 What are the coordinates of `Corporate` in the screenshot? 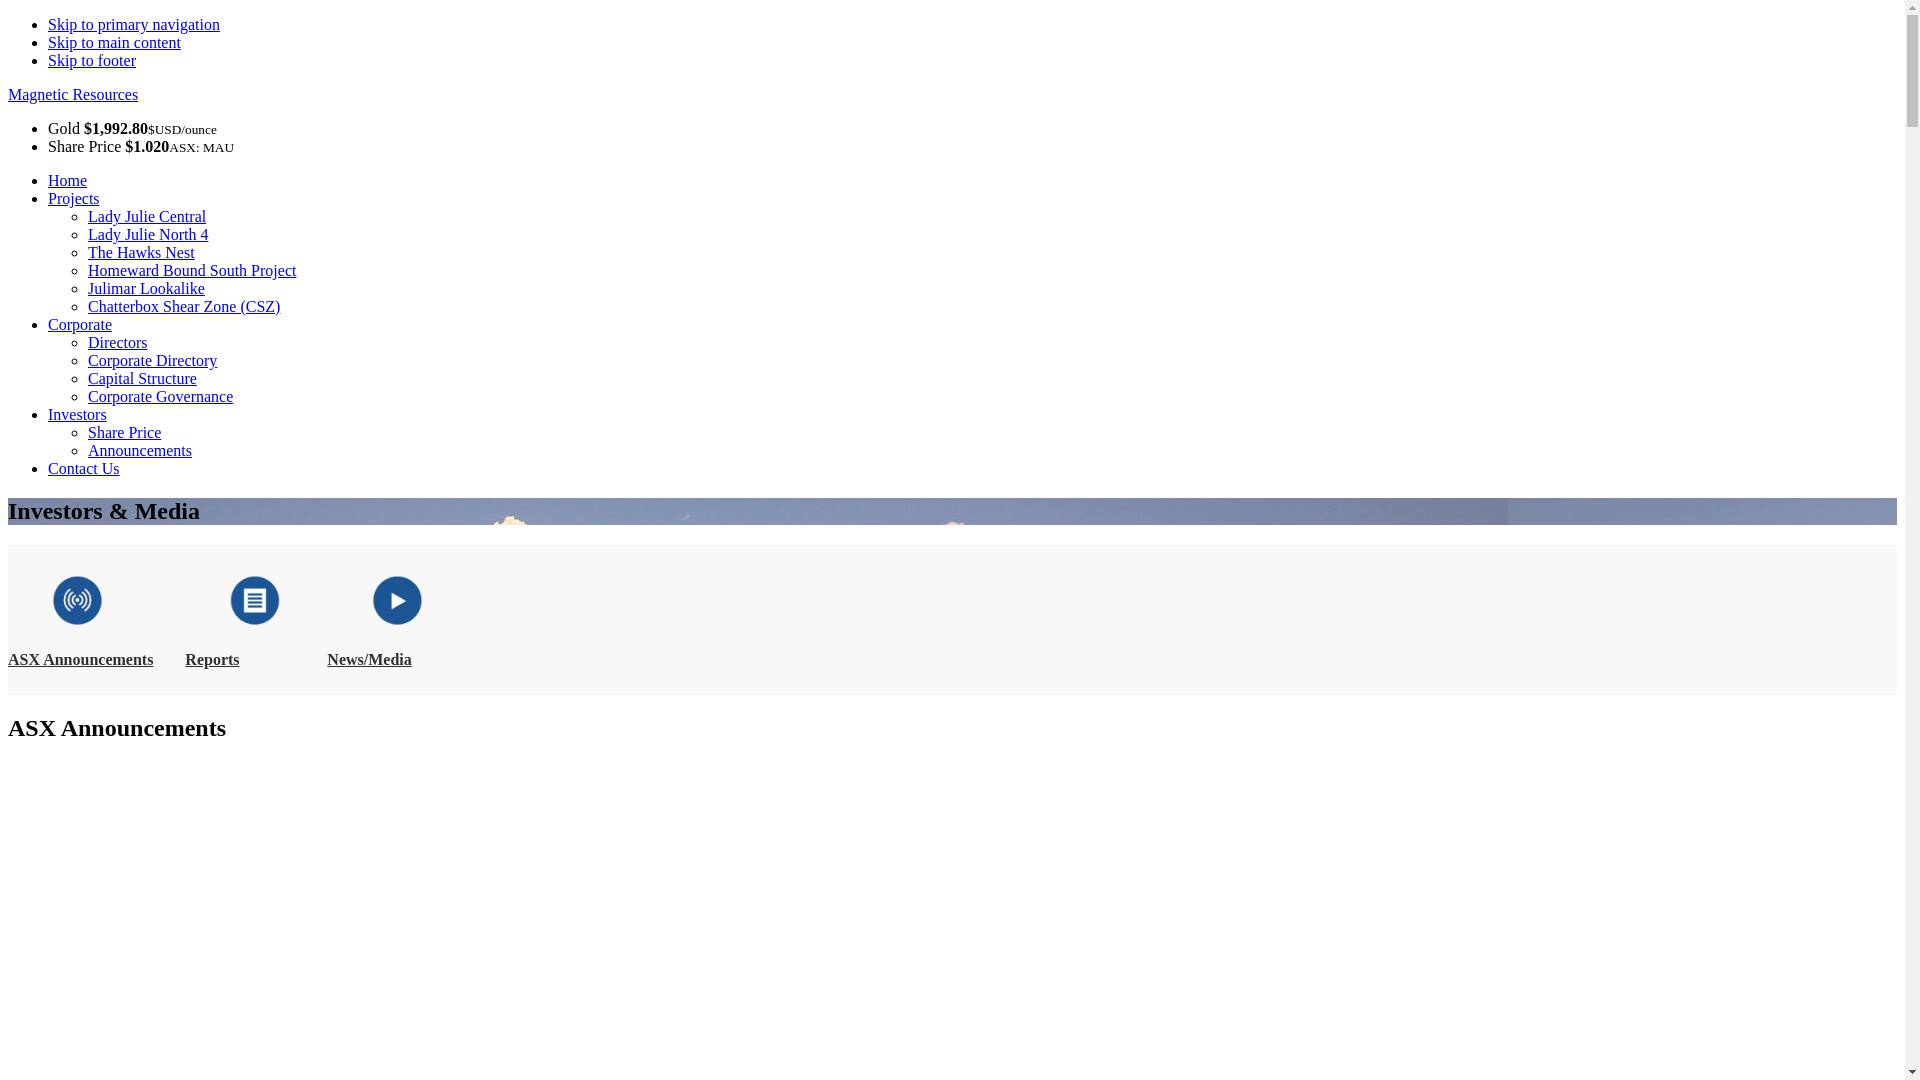 It's located at (80, 324).